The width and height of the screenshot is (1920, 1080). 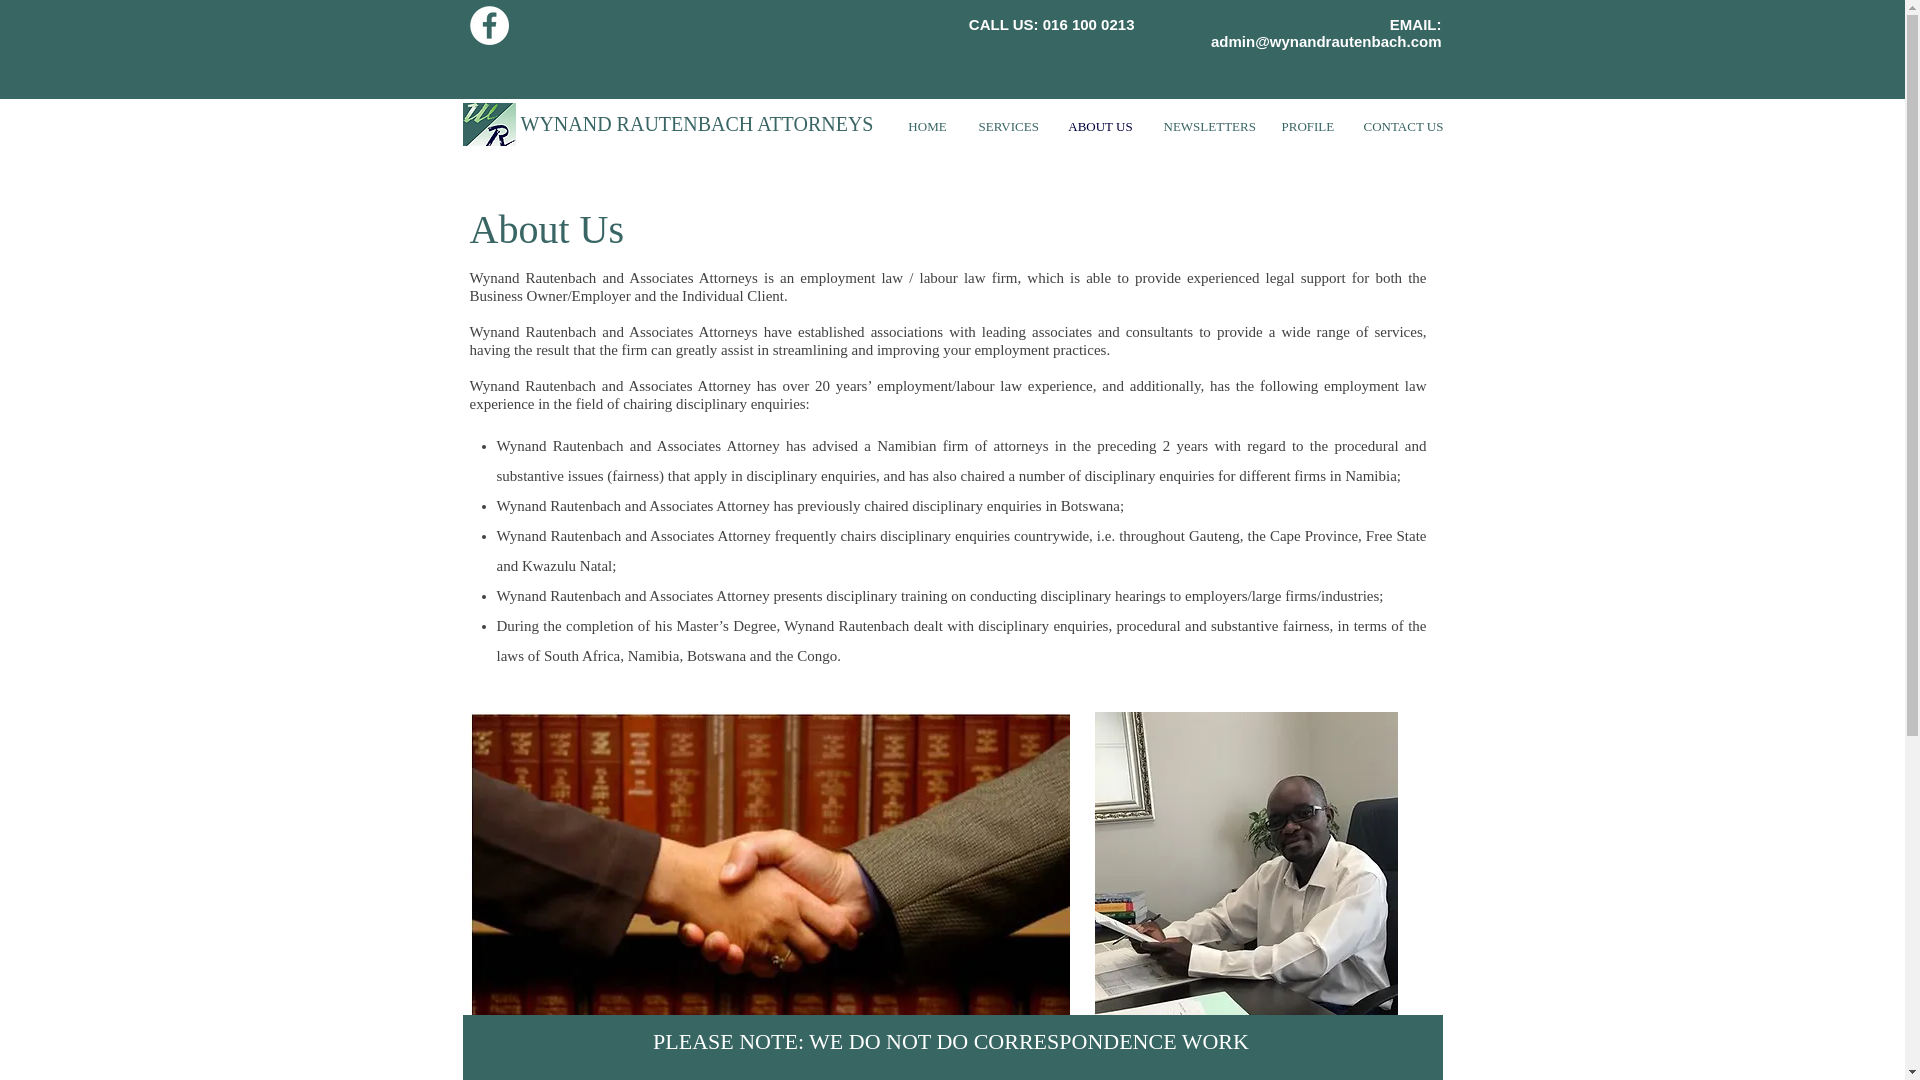 What do you see at coordinates (1306, 126) in the screenshot?
I see `PROFILE` at bounding box center [1306, 126].